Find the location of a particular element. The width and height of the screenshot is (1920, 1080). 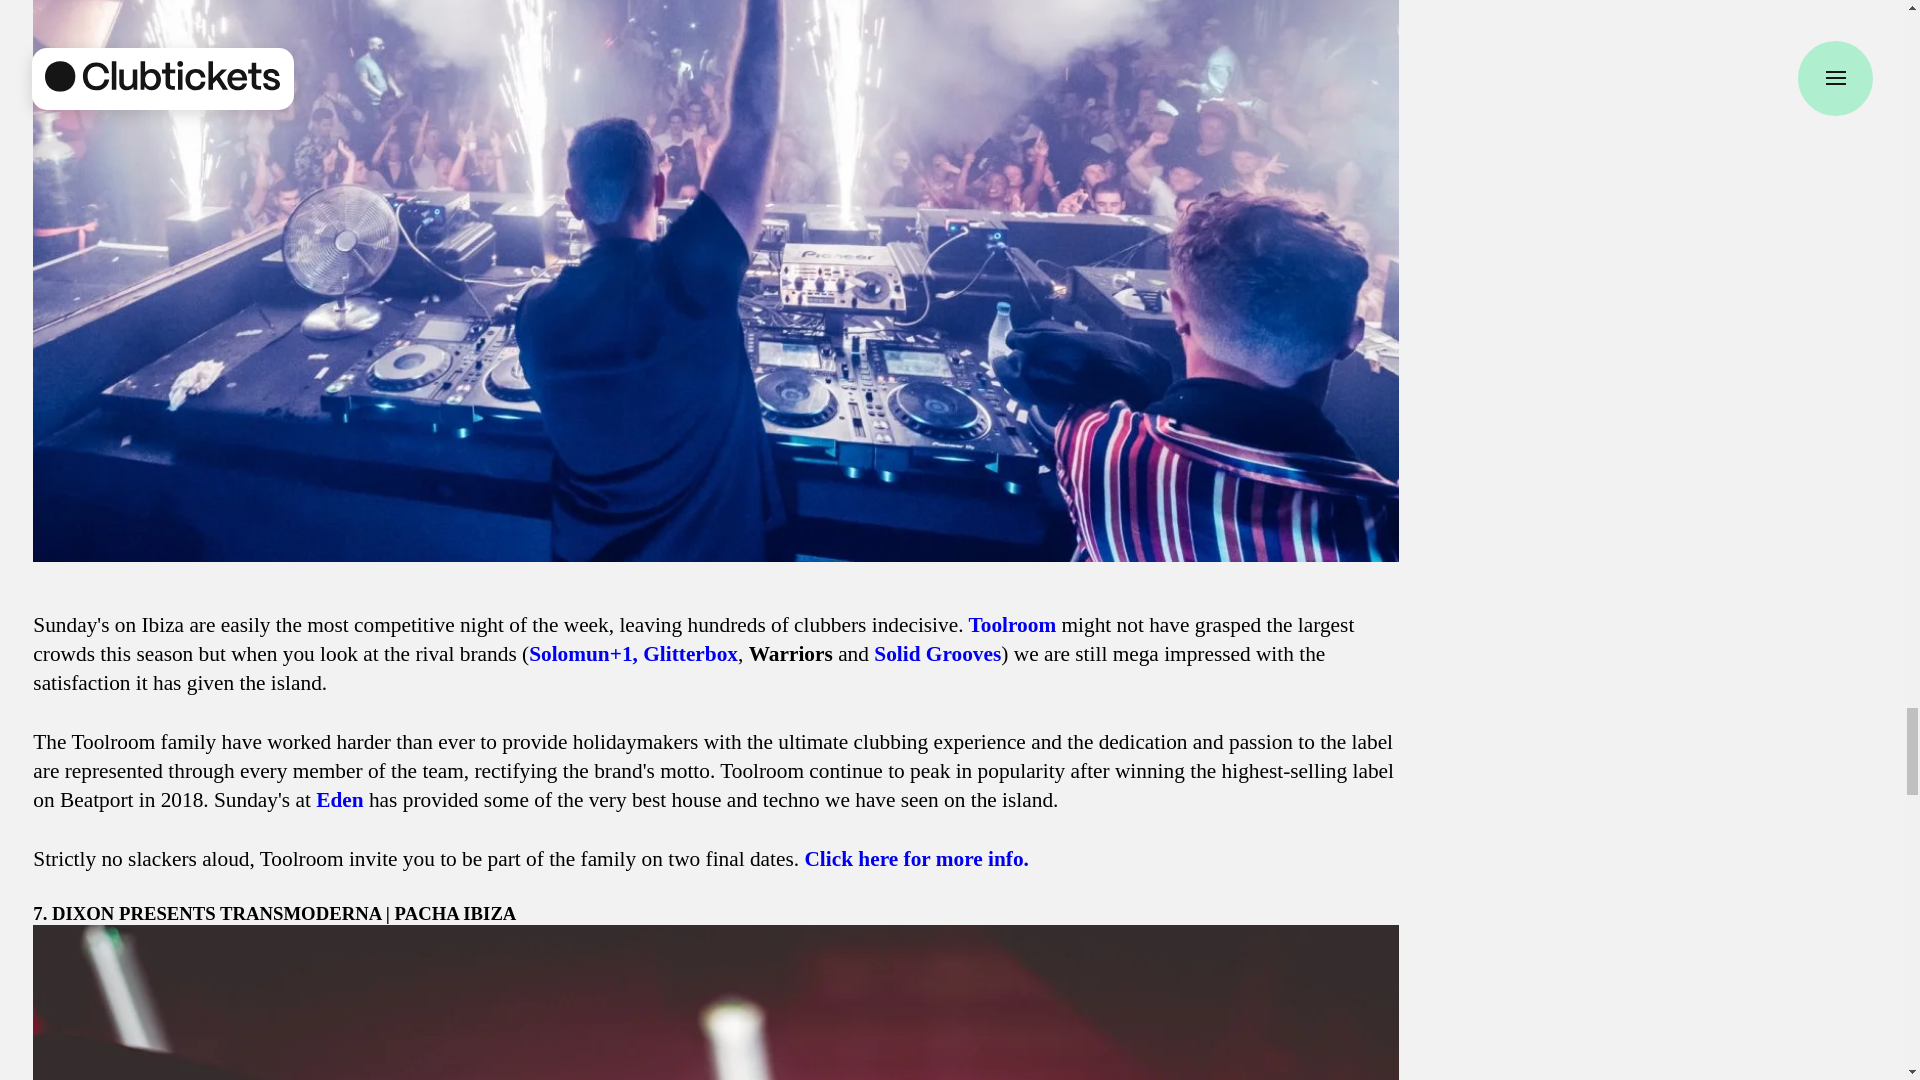

Glitterbox is located at coordinates (690, 654).